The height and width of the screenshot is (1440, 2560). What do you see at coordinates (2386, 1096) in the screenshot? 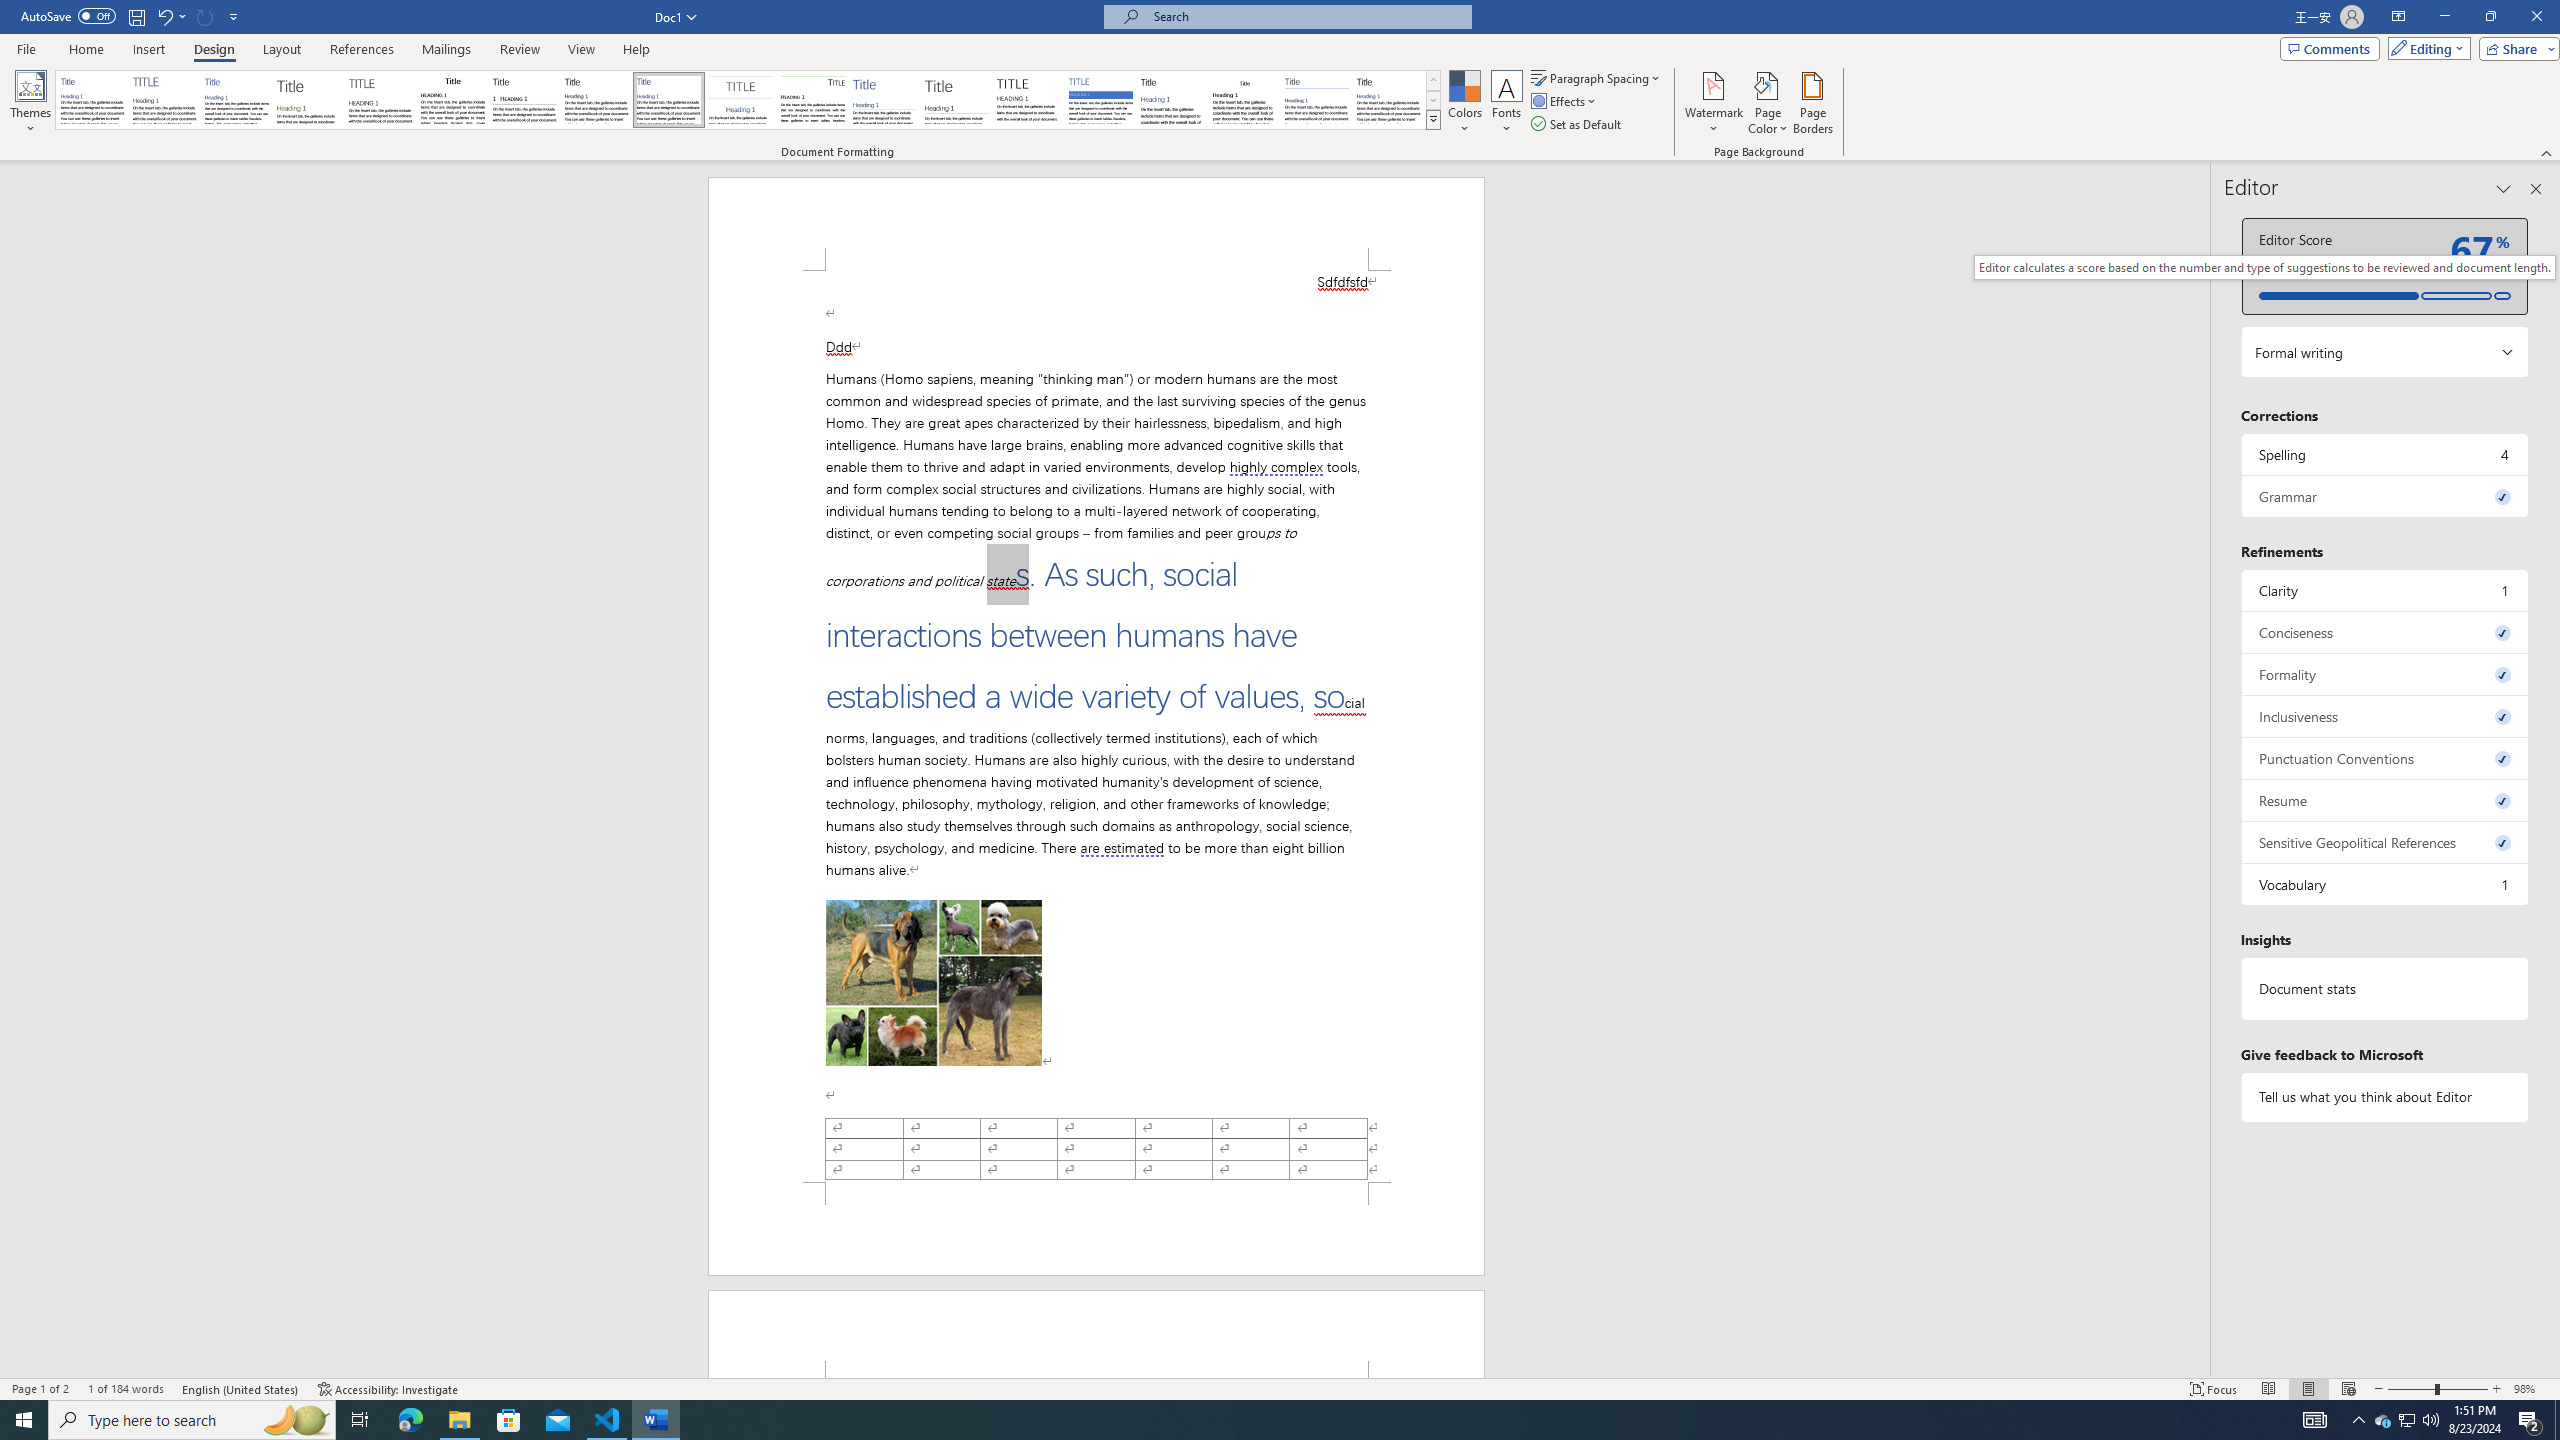
I see `Tell us what you think about Editor` at bounding box center [2386, 1096].